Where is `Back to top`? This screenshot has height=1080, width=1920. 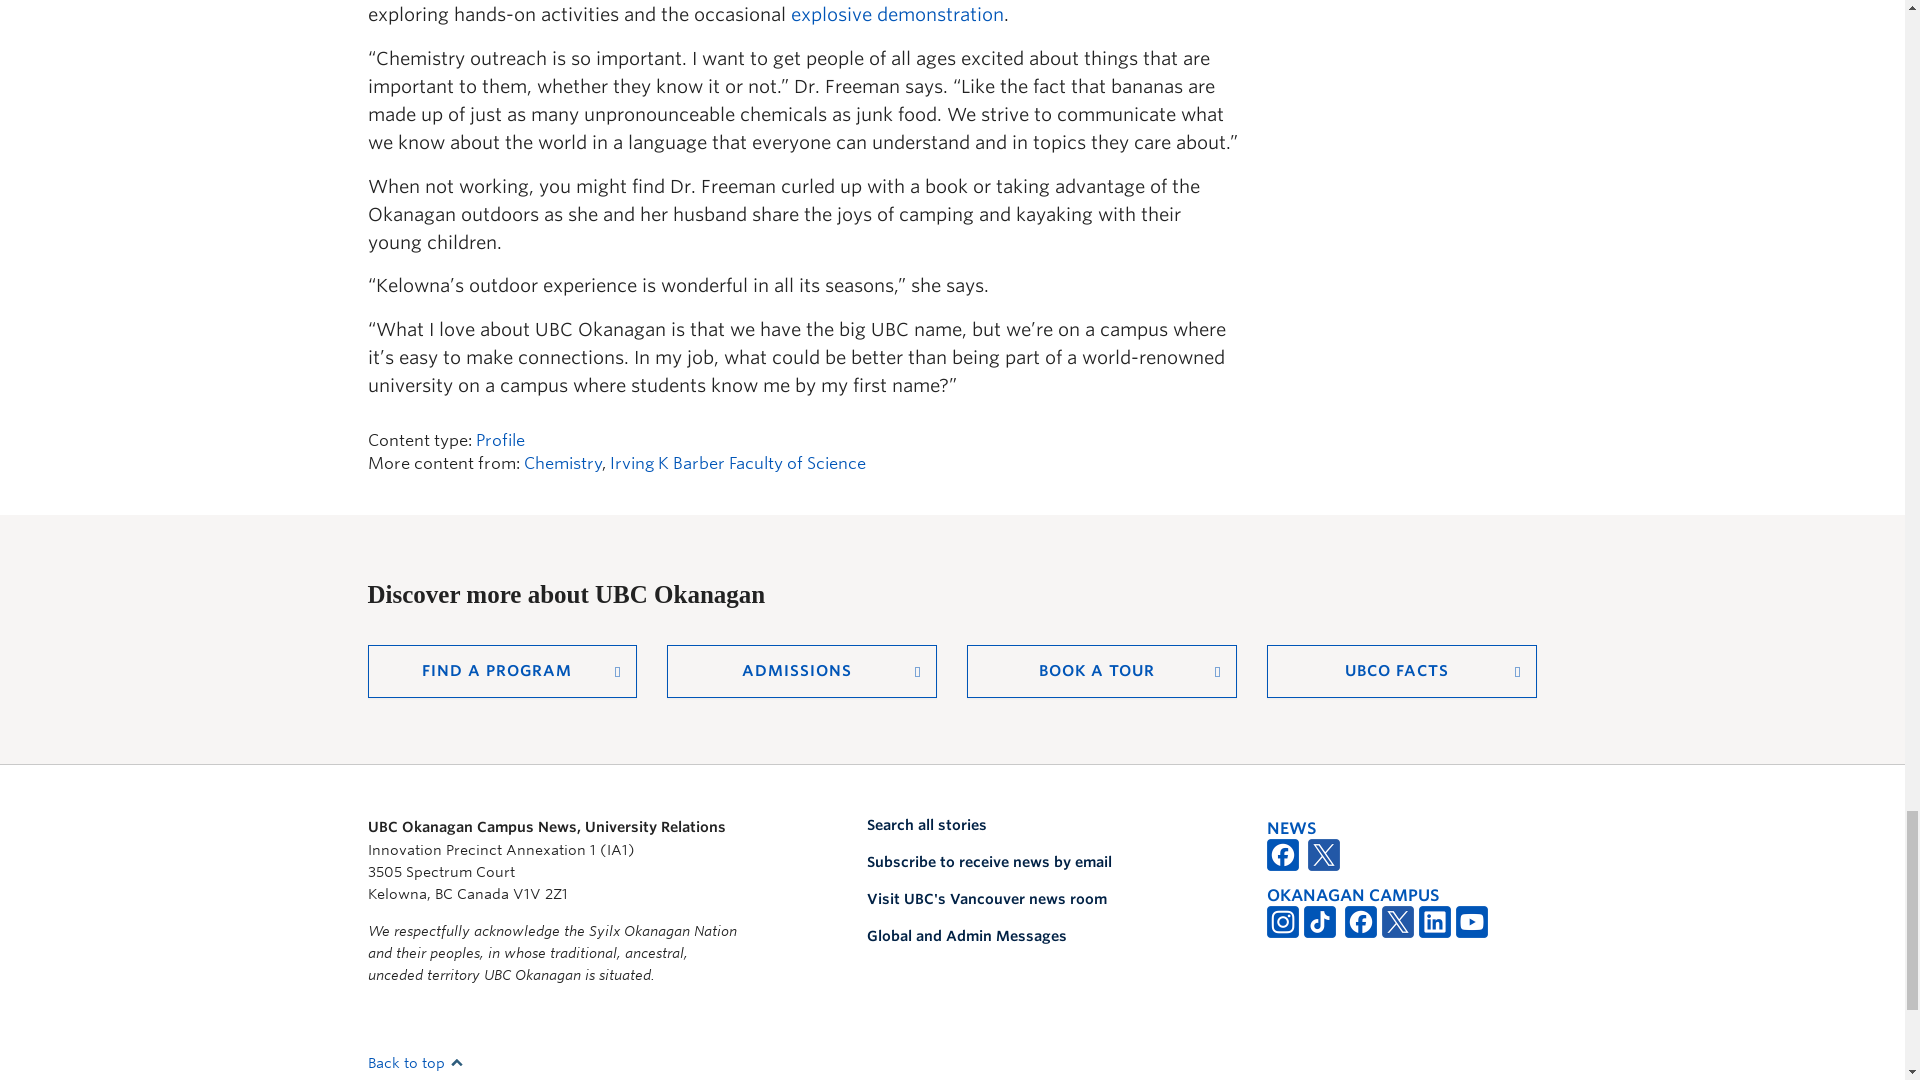 Back to top is located at coordinates (416, 1063).